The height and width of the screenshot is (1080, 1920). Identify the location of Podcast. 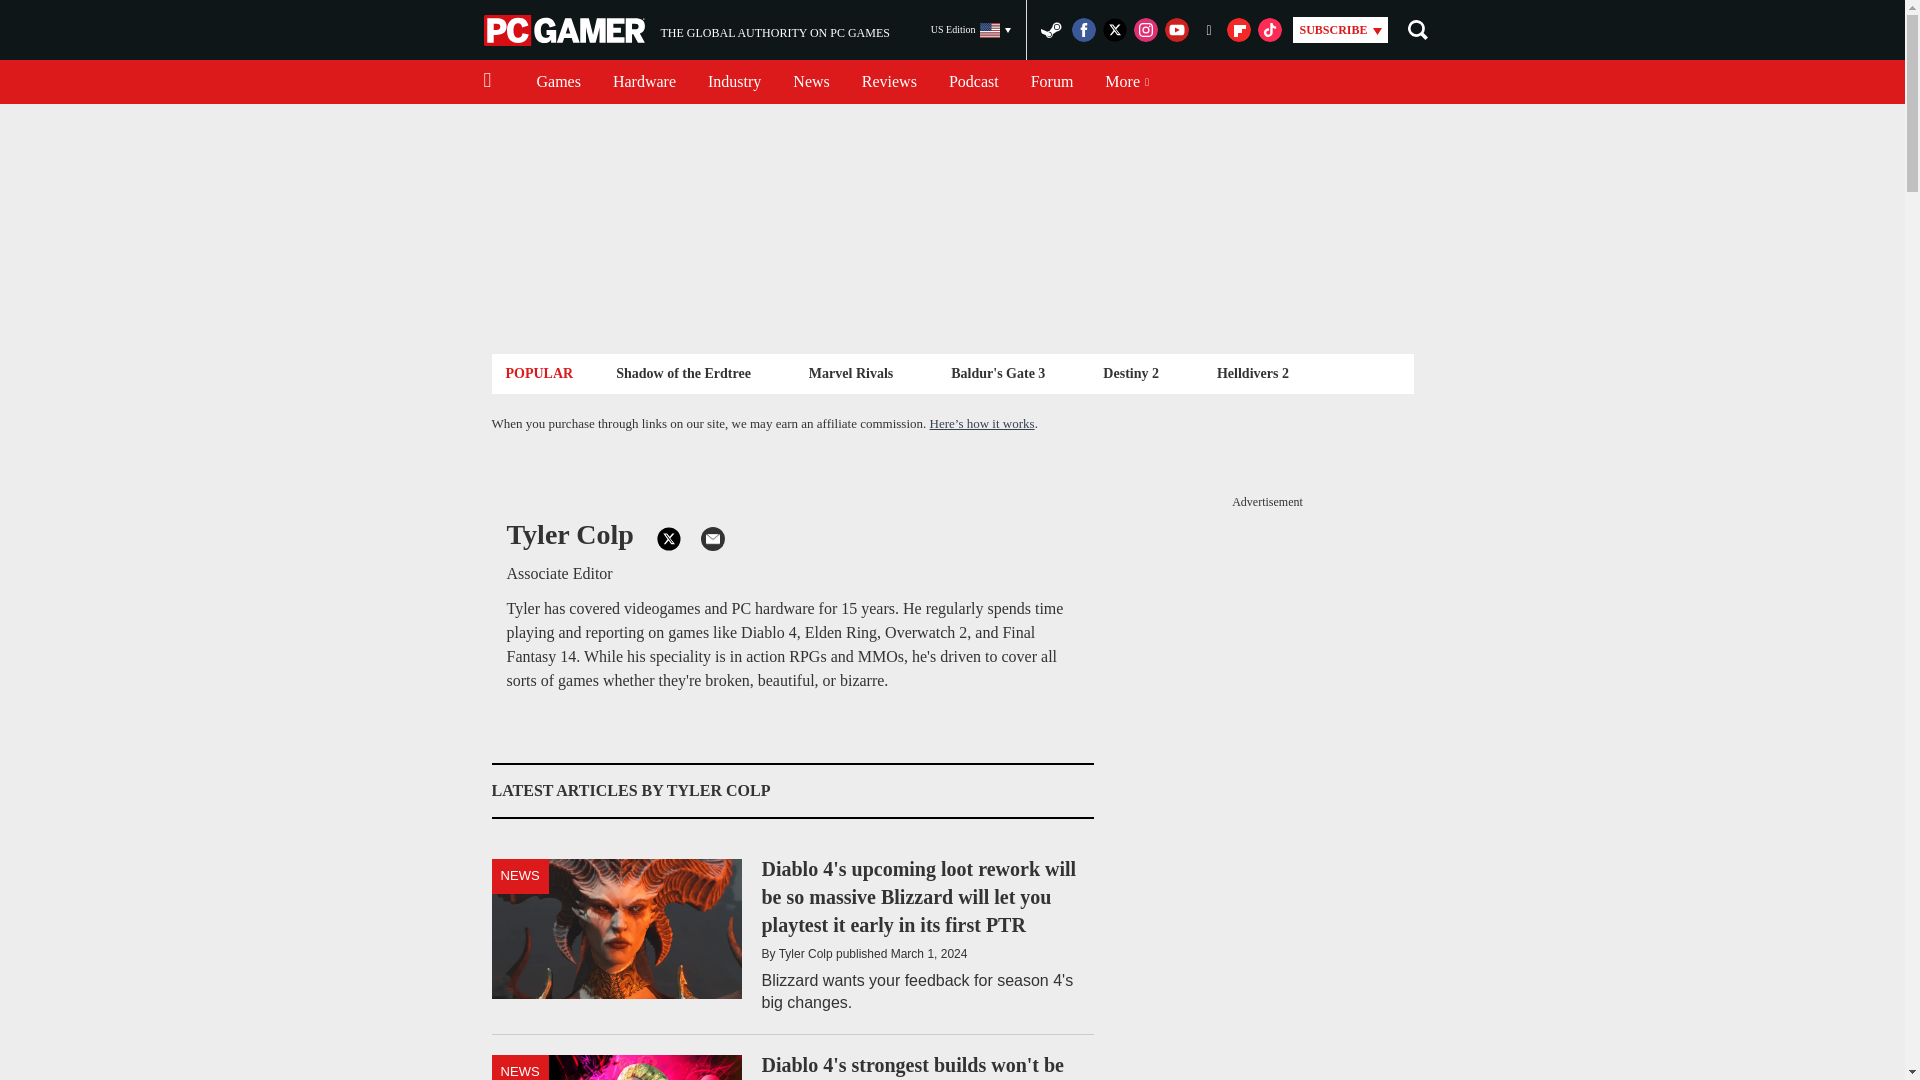
(974, 82).